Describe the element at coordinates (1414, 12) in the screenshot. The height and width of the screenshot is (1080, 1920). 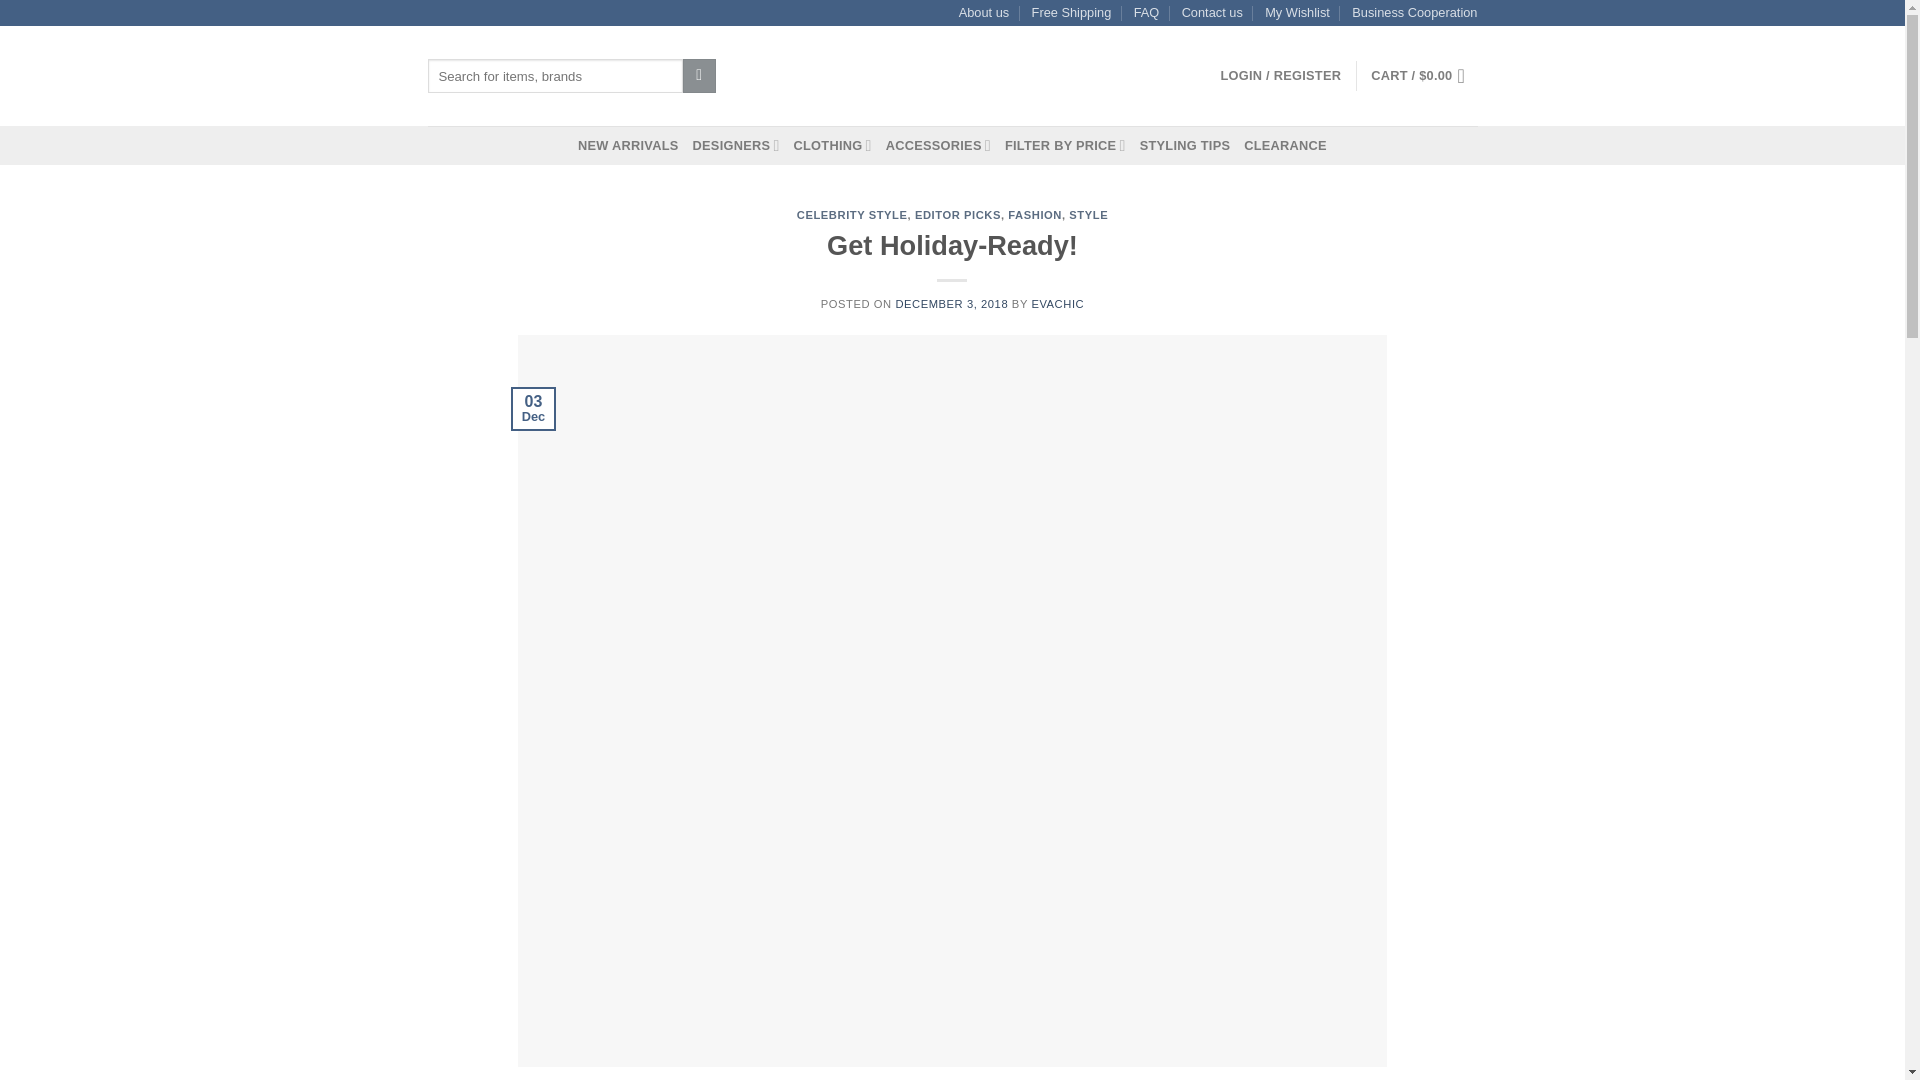
I see `Business Cooperation` at that location.